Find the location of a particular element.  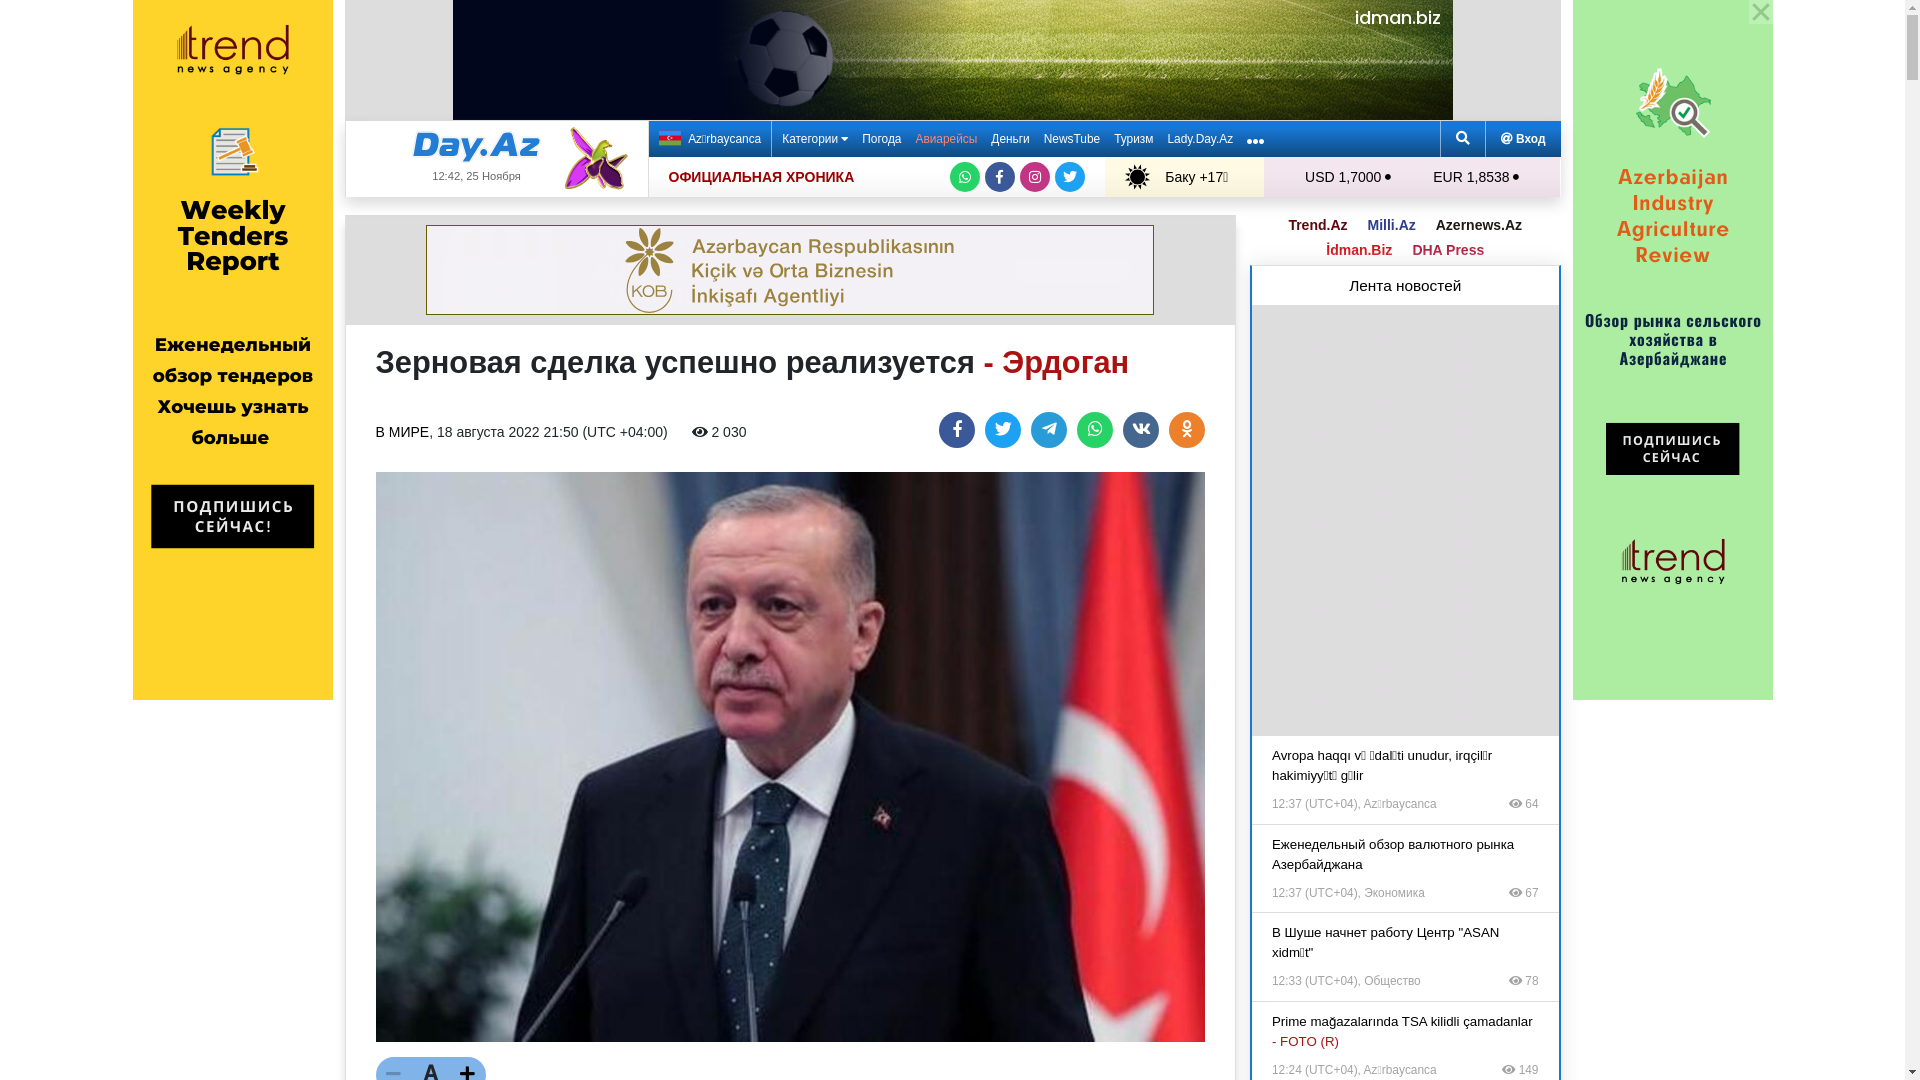

3rd party ad content is located at coordinates (1405, 521).